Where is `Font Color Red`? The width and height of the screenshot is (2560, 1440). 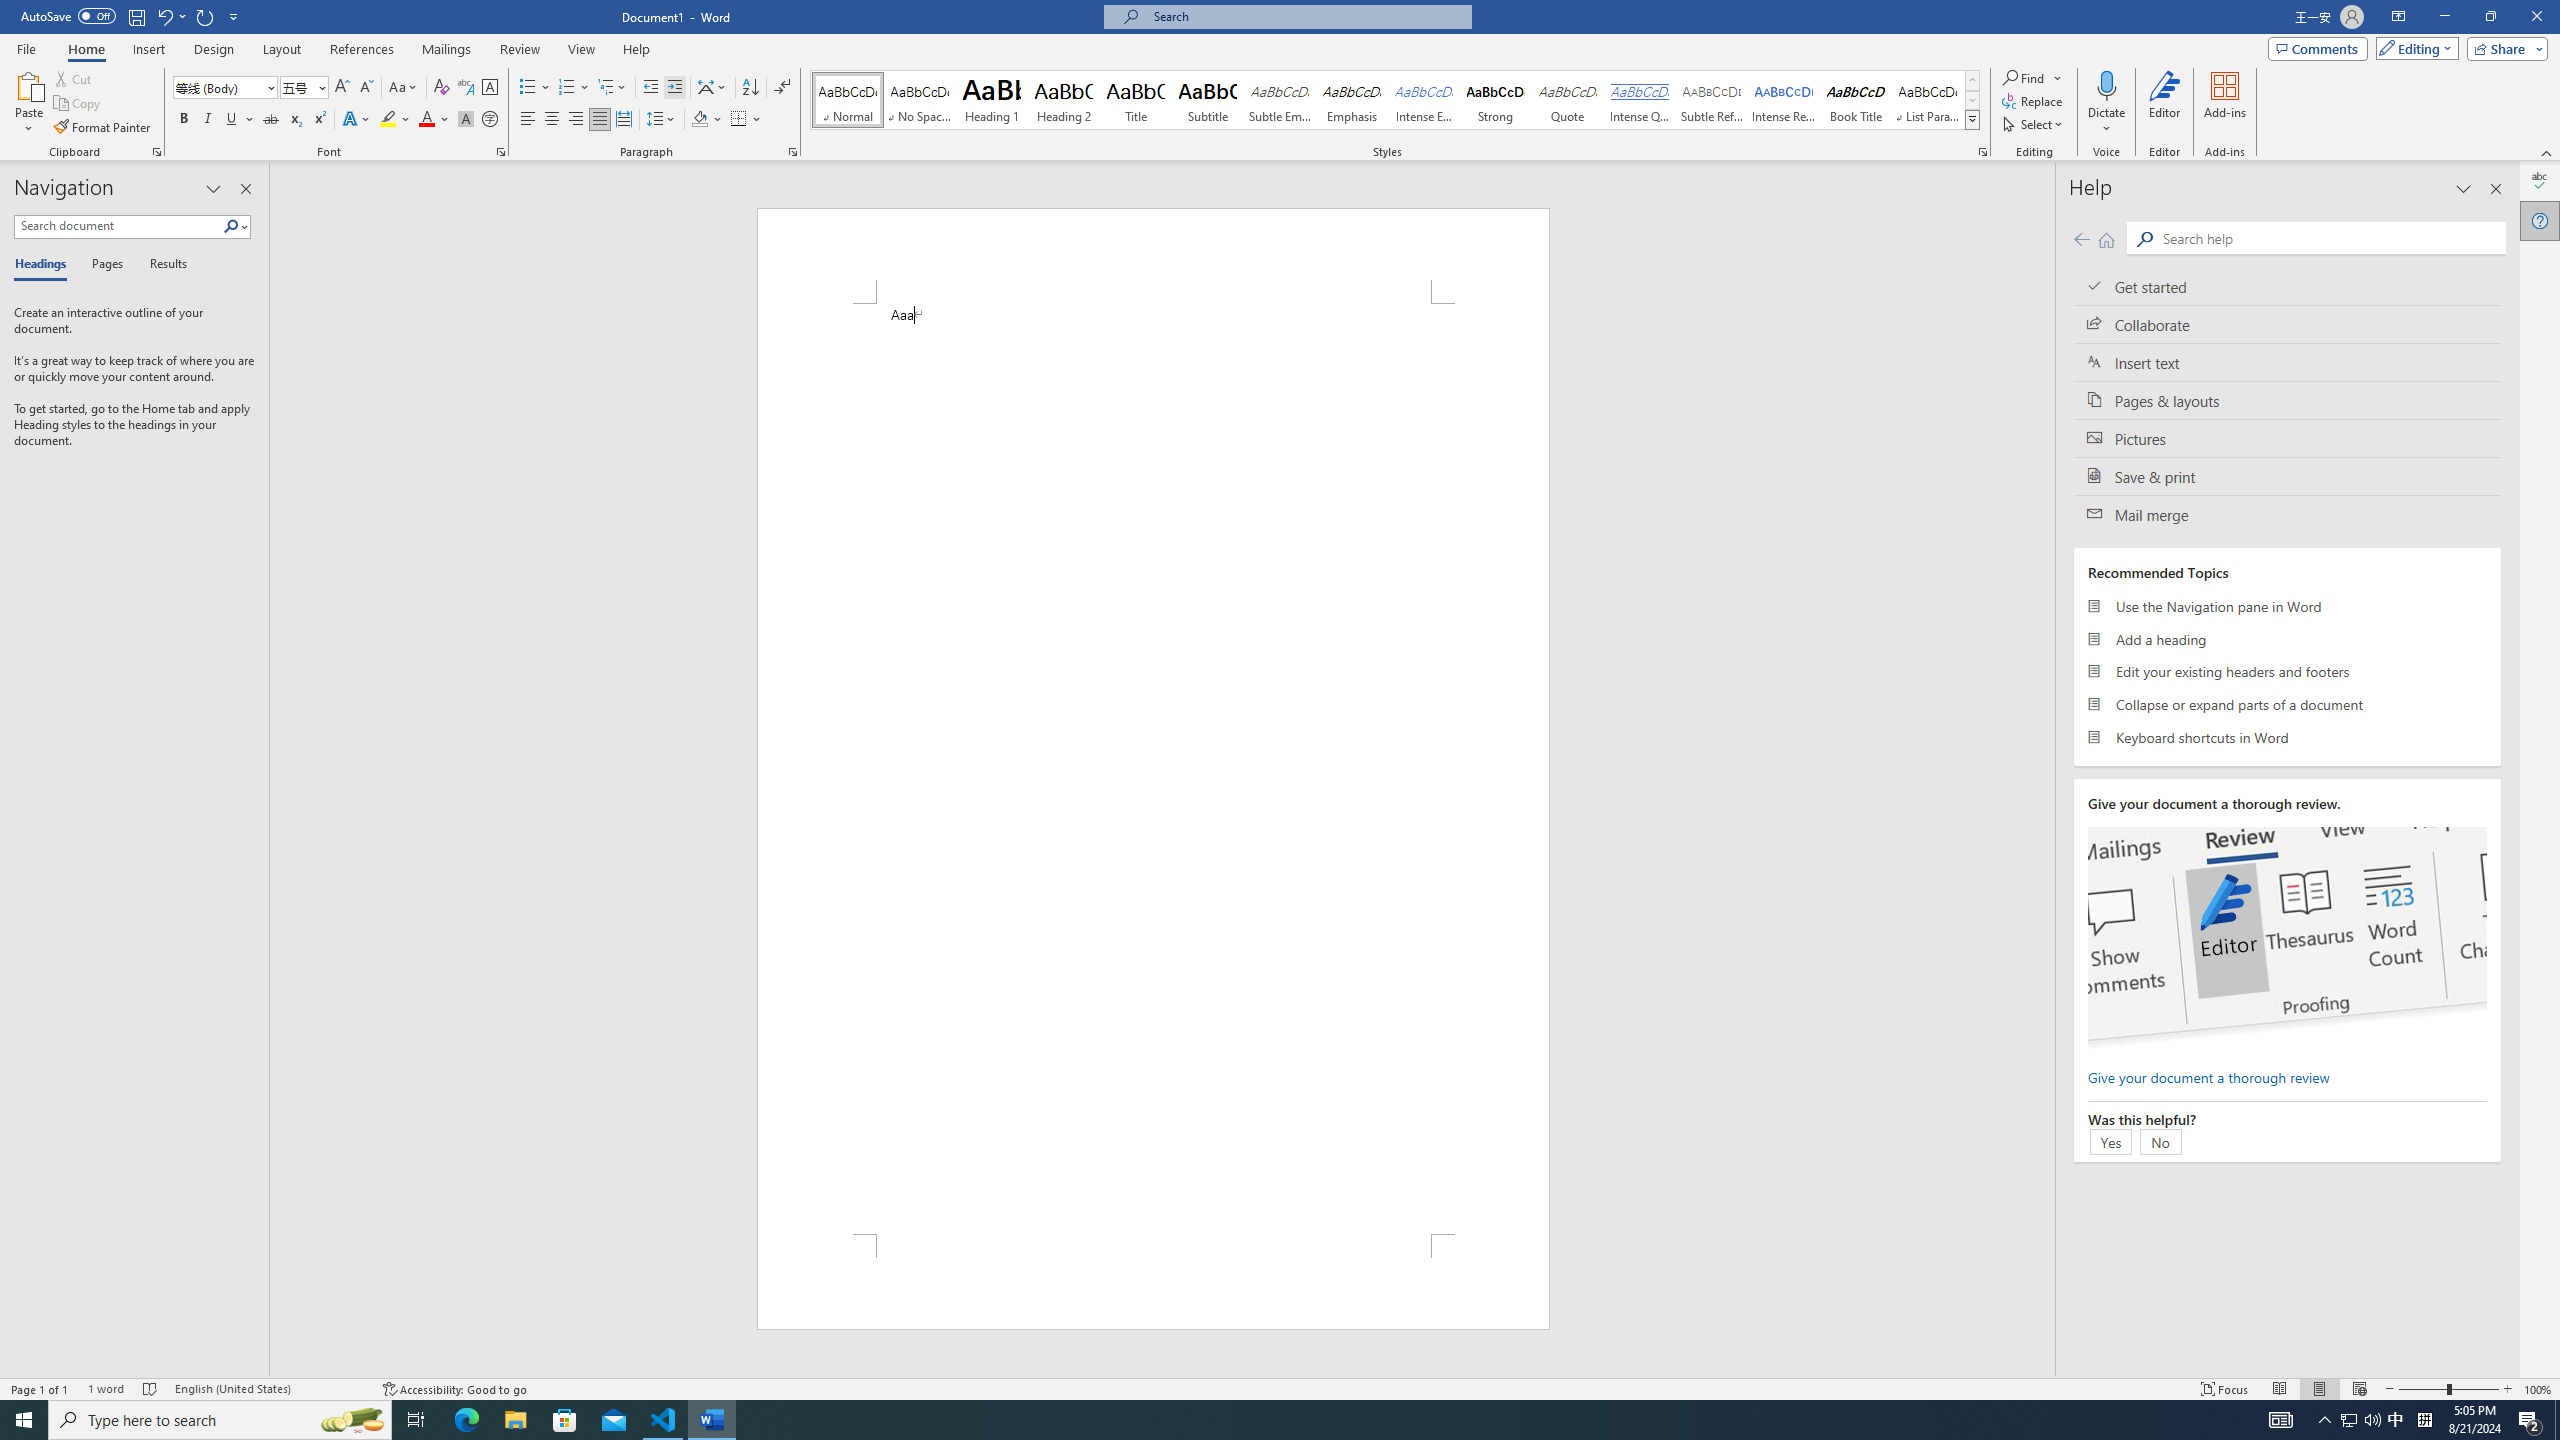
Font Color Red is located at coordinates (426, 120).